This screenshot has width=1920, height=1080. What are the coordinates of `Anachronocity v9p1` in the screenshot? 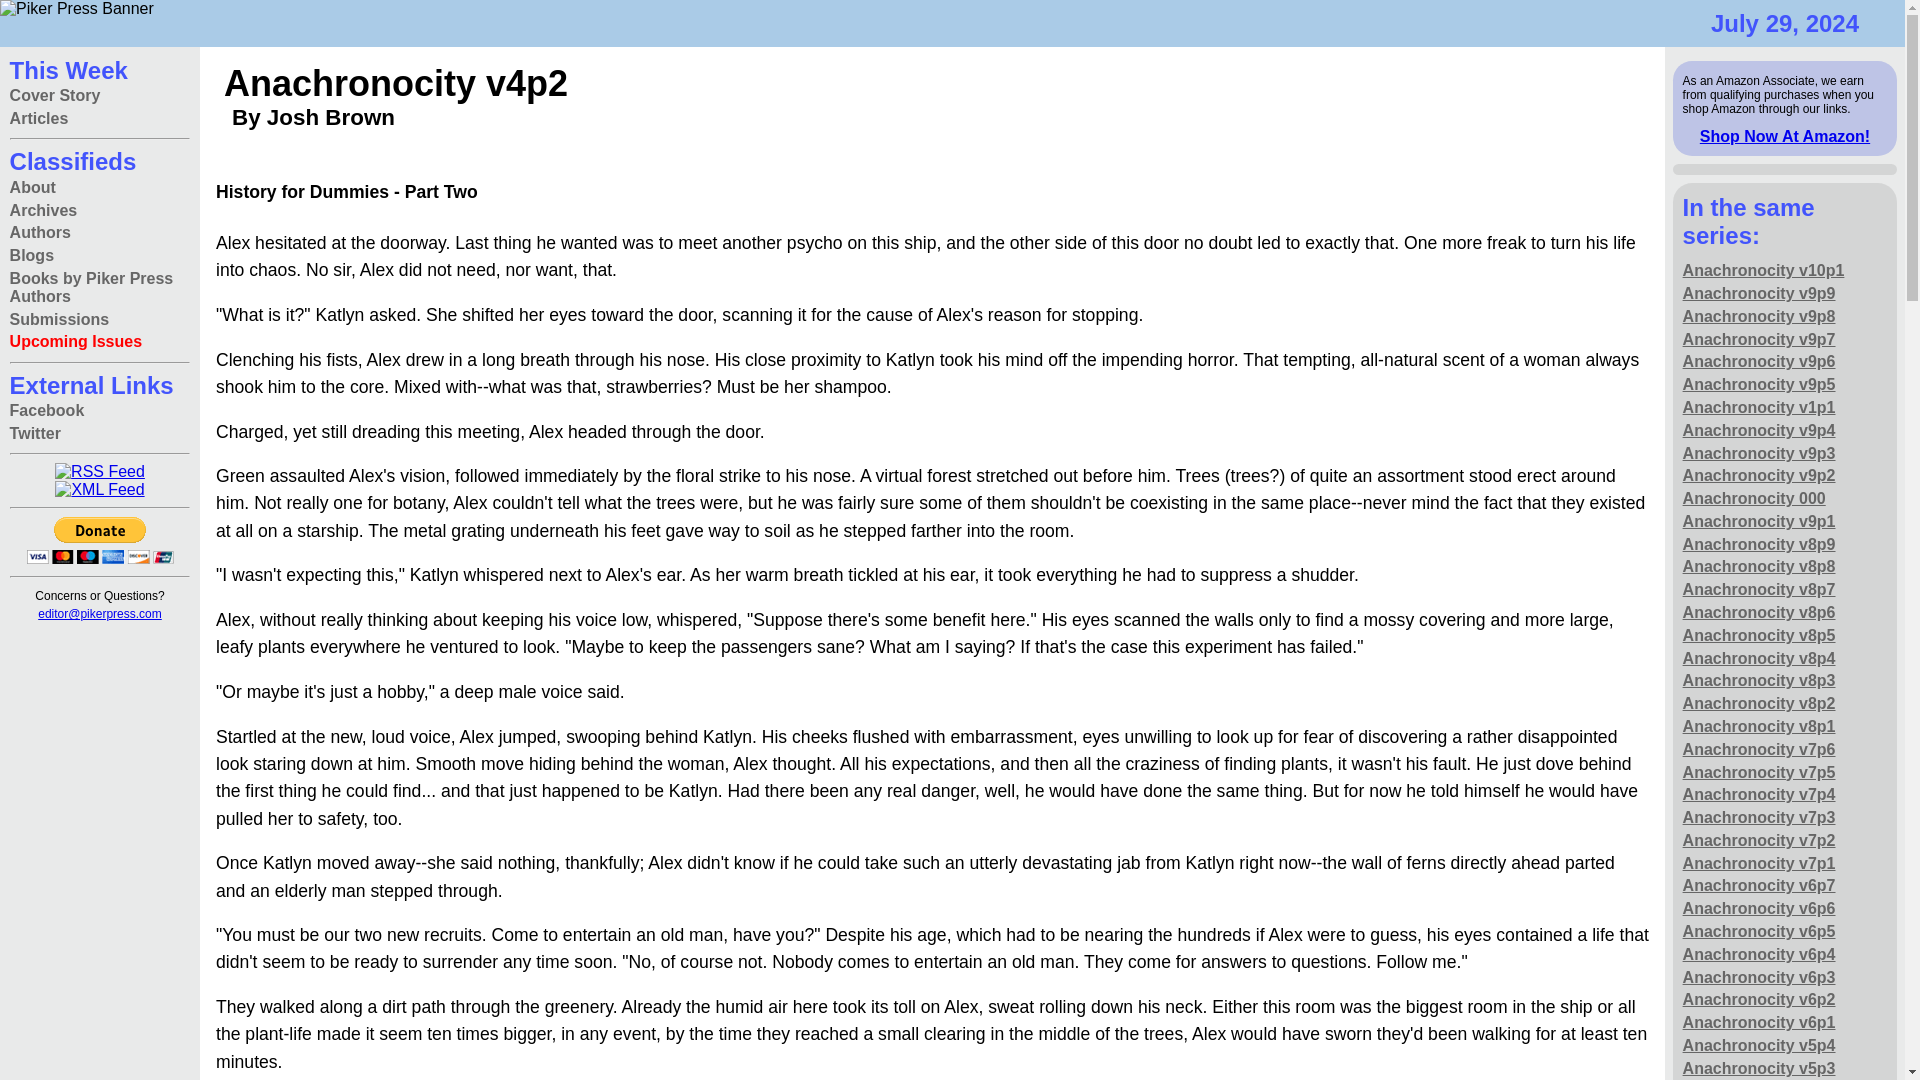 It's located at (1759, 522).